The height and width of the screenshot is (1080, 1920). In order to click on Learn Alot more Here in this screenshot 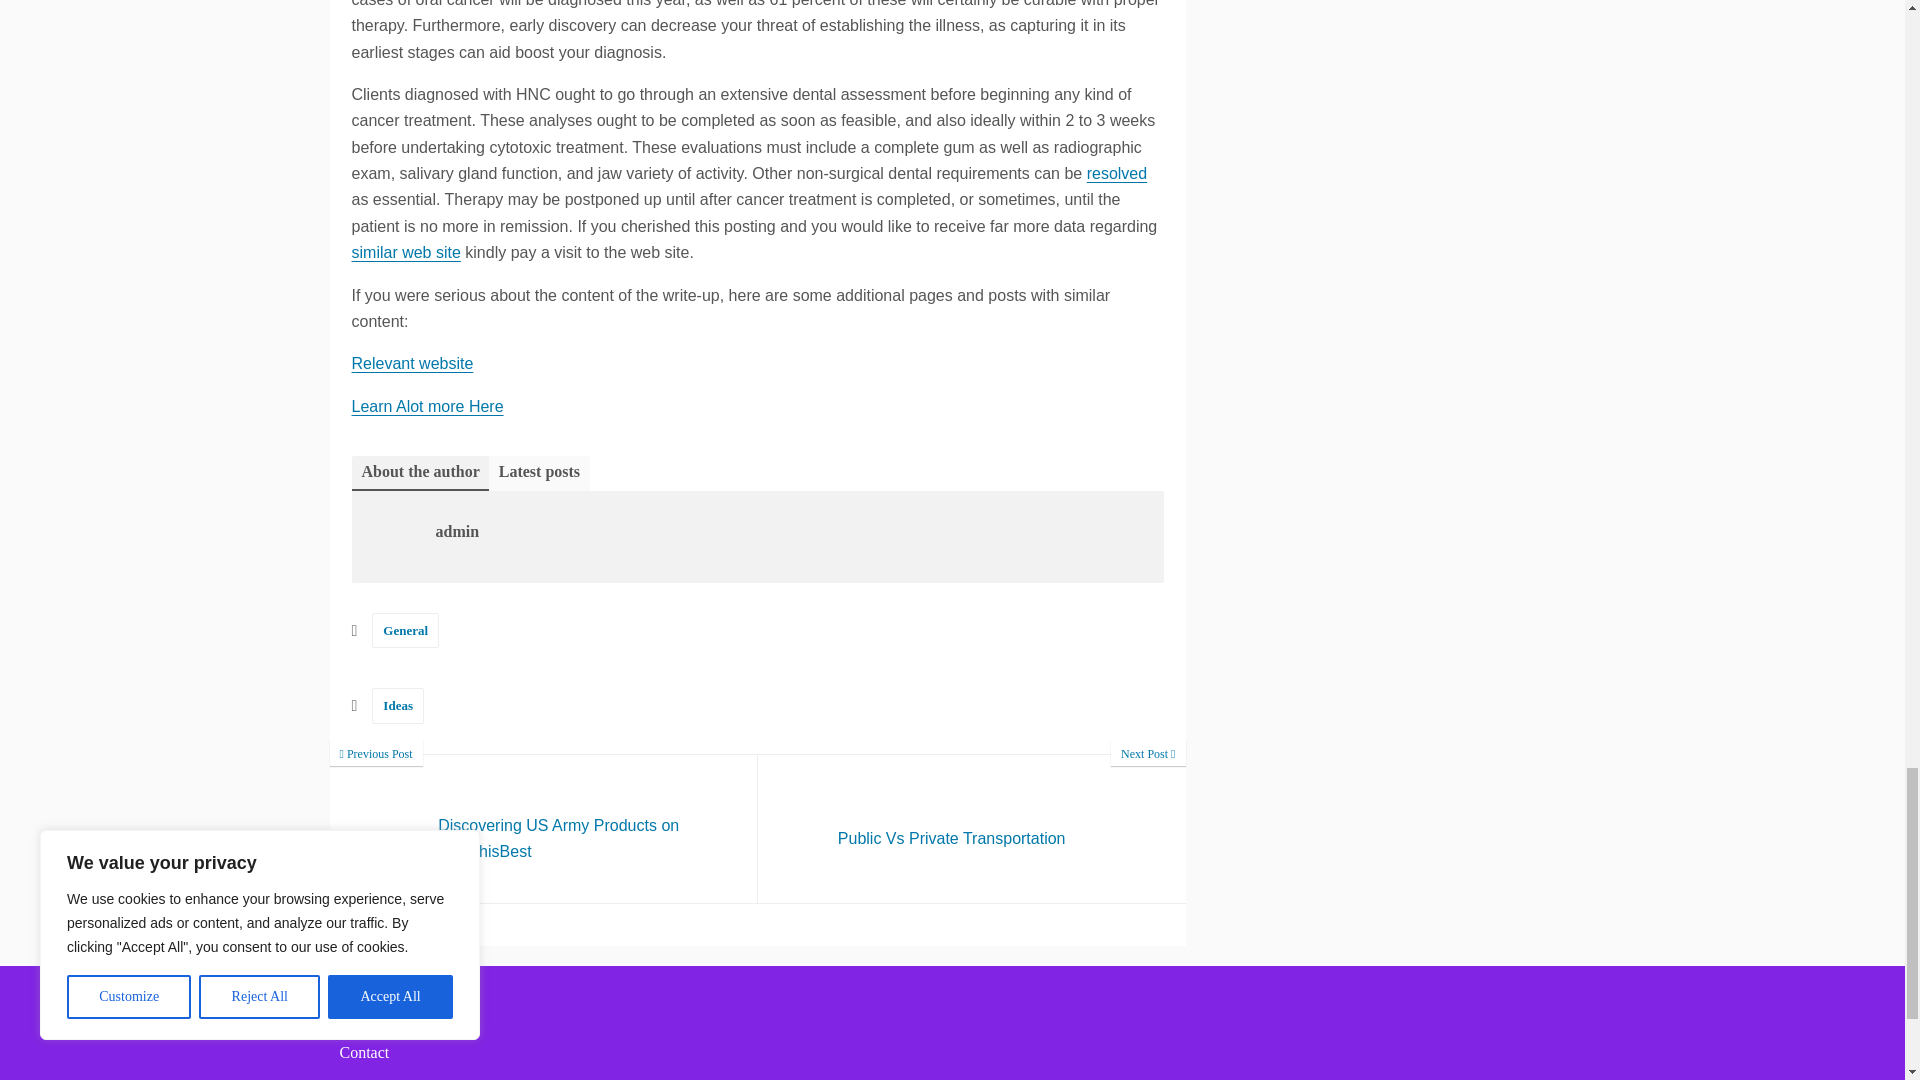, I will do `click(412, 363)`.